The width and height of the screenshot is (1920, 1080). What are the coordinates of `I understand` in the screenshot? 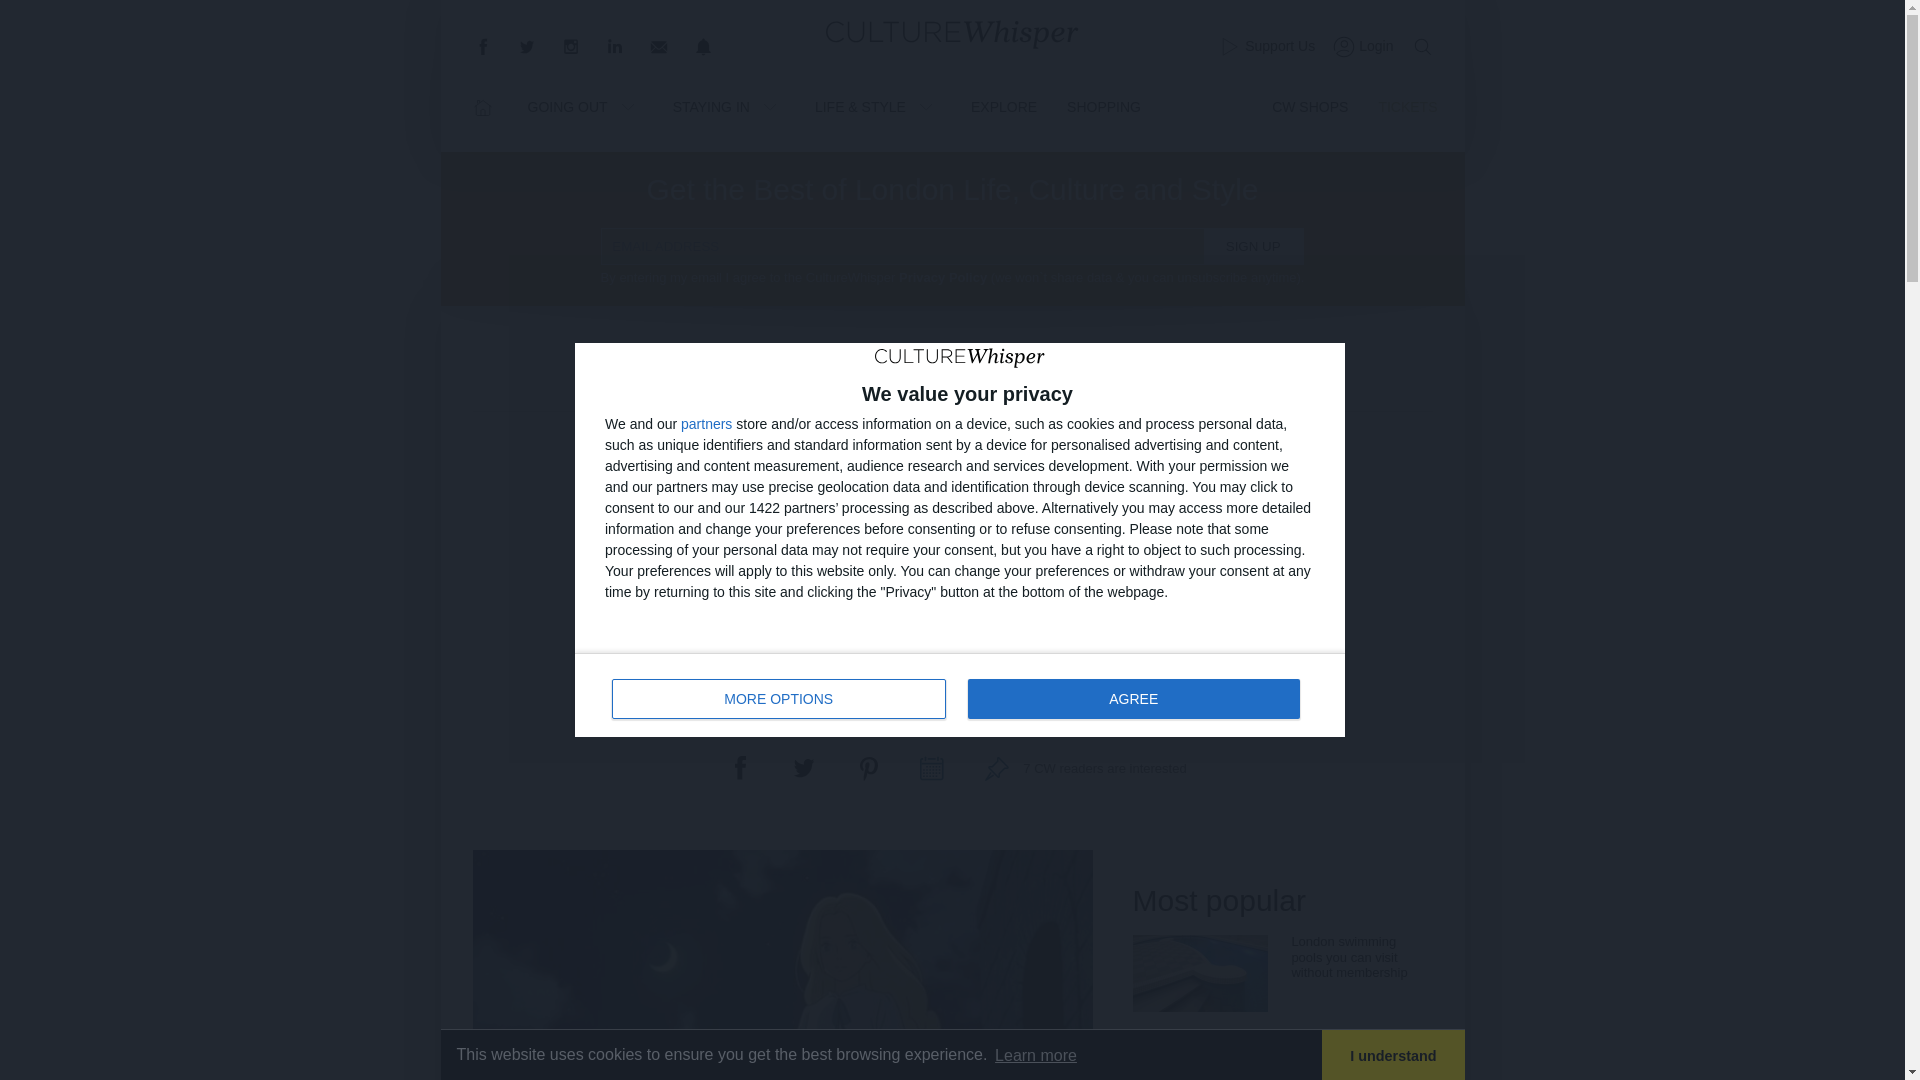 It's located at (960, 694).